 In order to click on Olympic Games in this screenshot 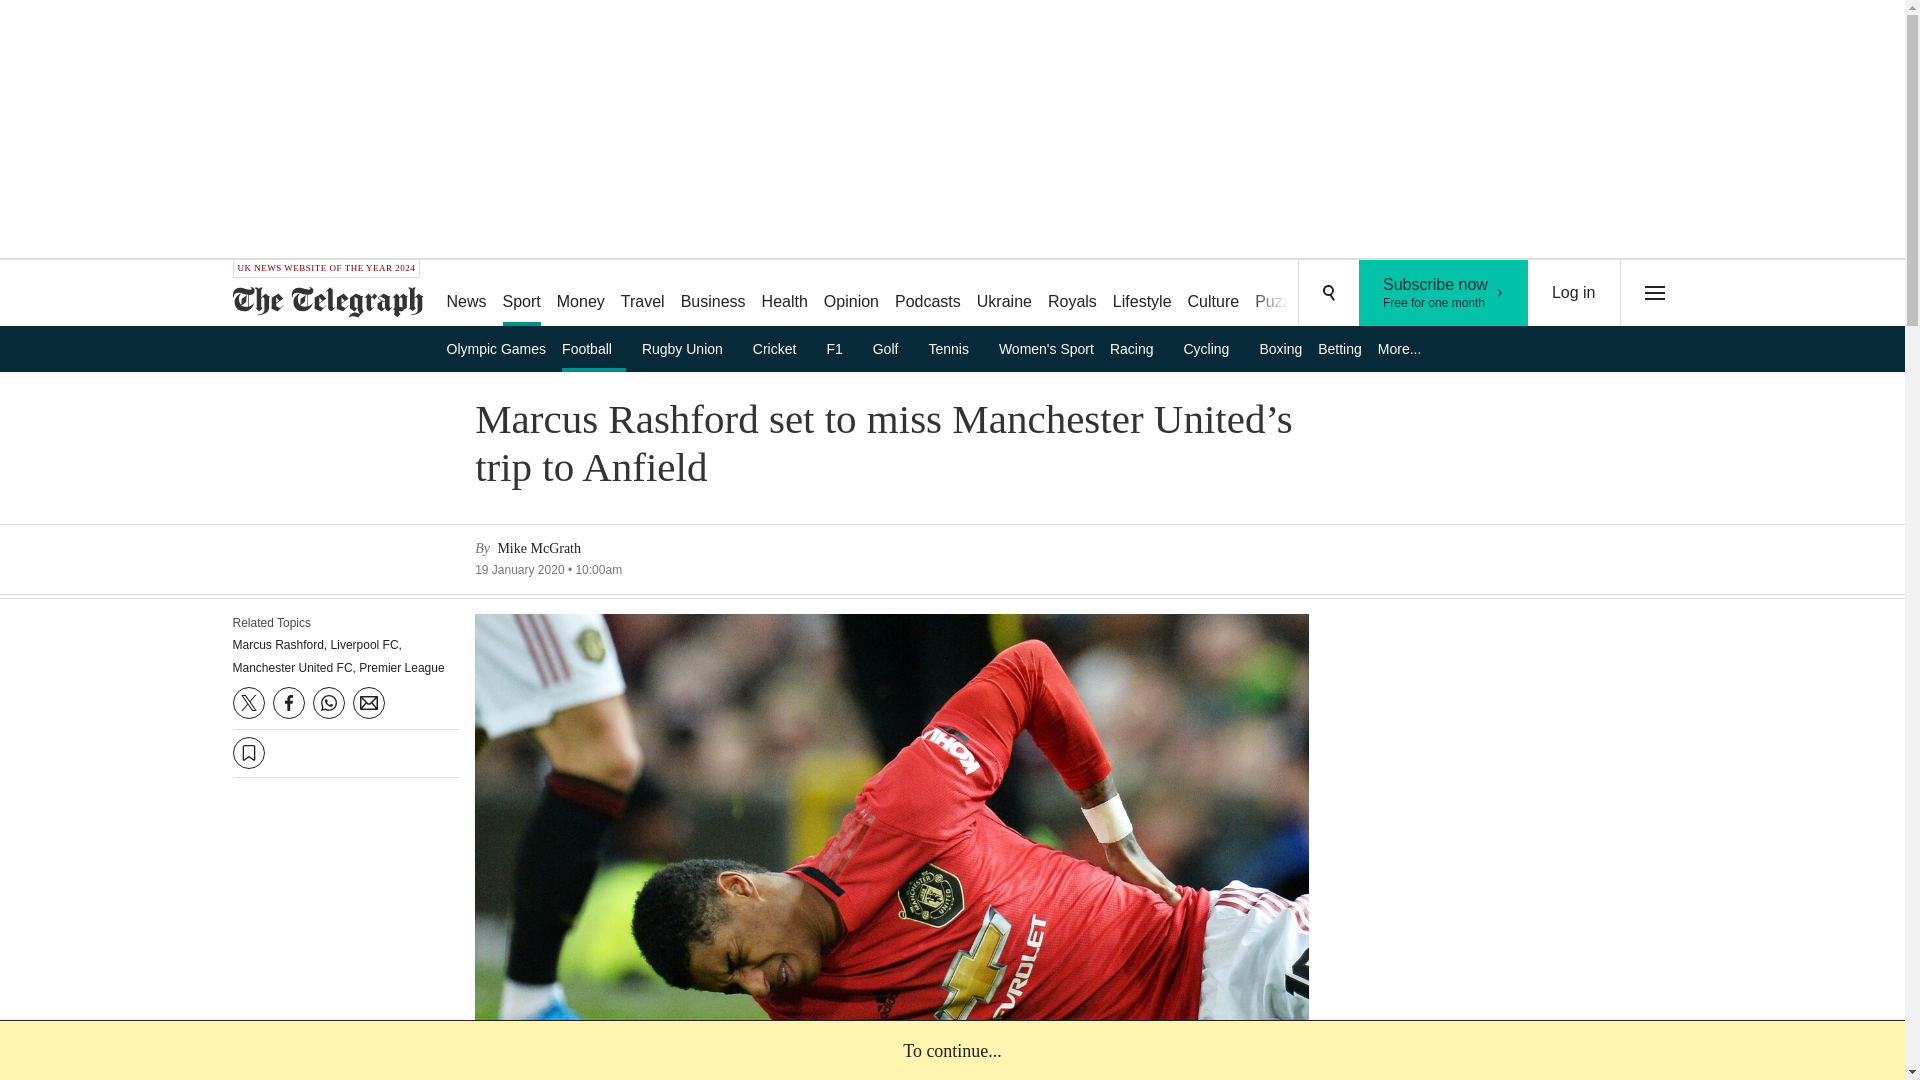, I will do `click(1444, 293)`.